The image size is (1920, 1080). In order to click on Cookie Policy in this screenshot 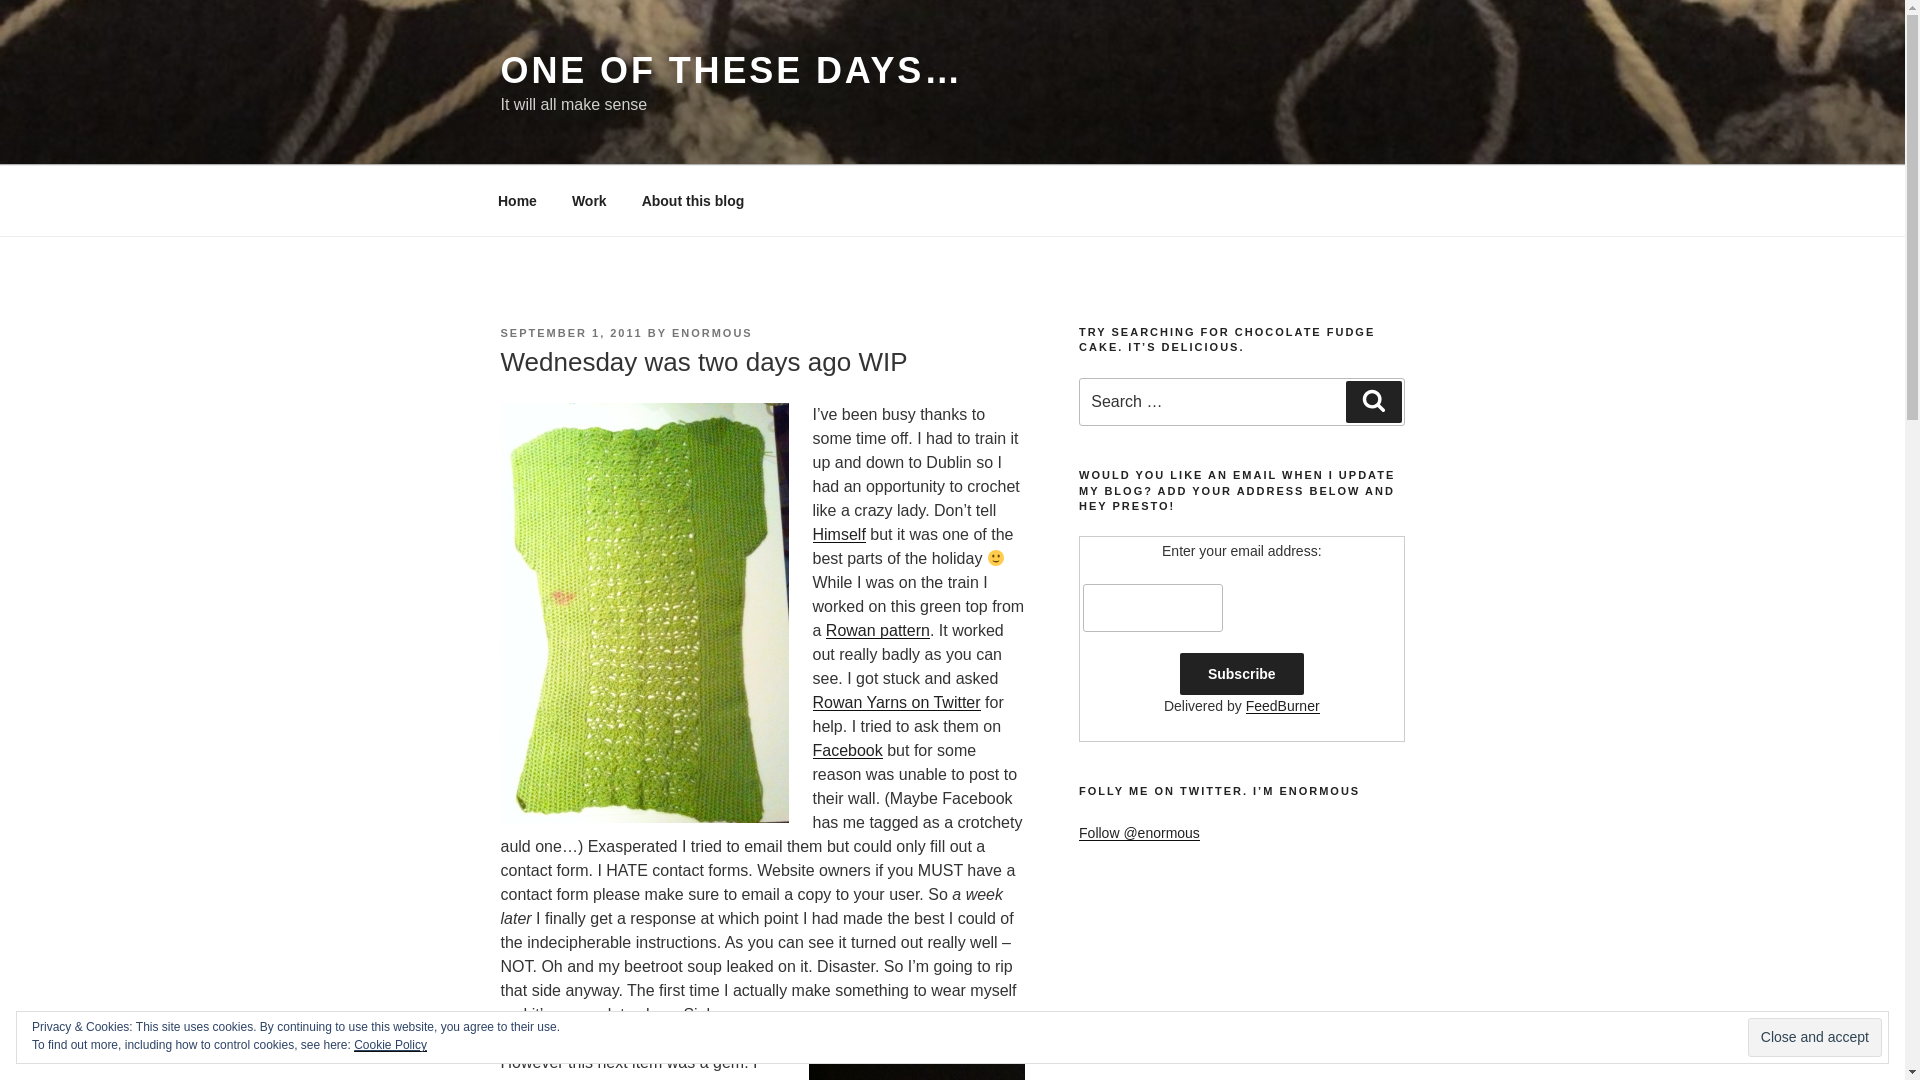, I will do `click(390, 1044)`.